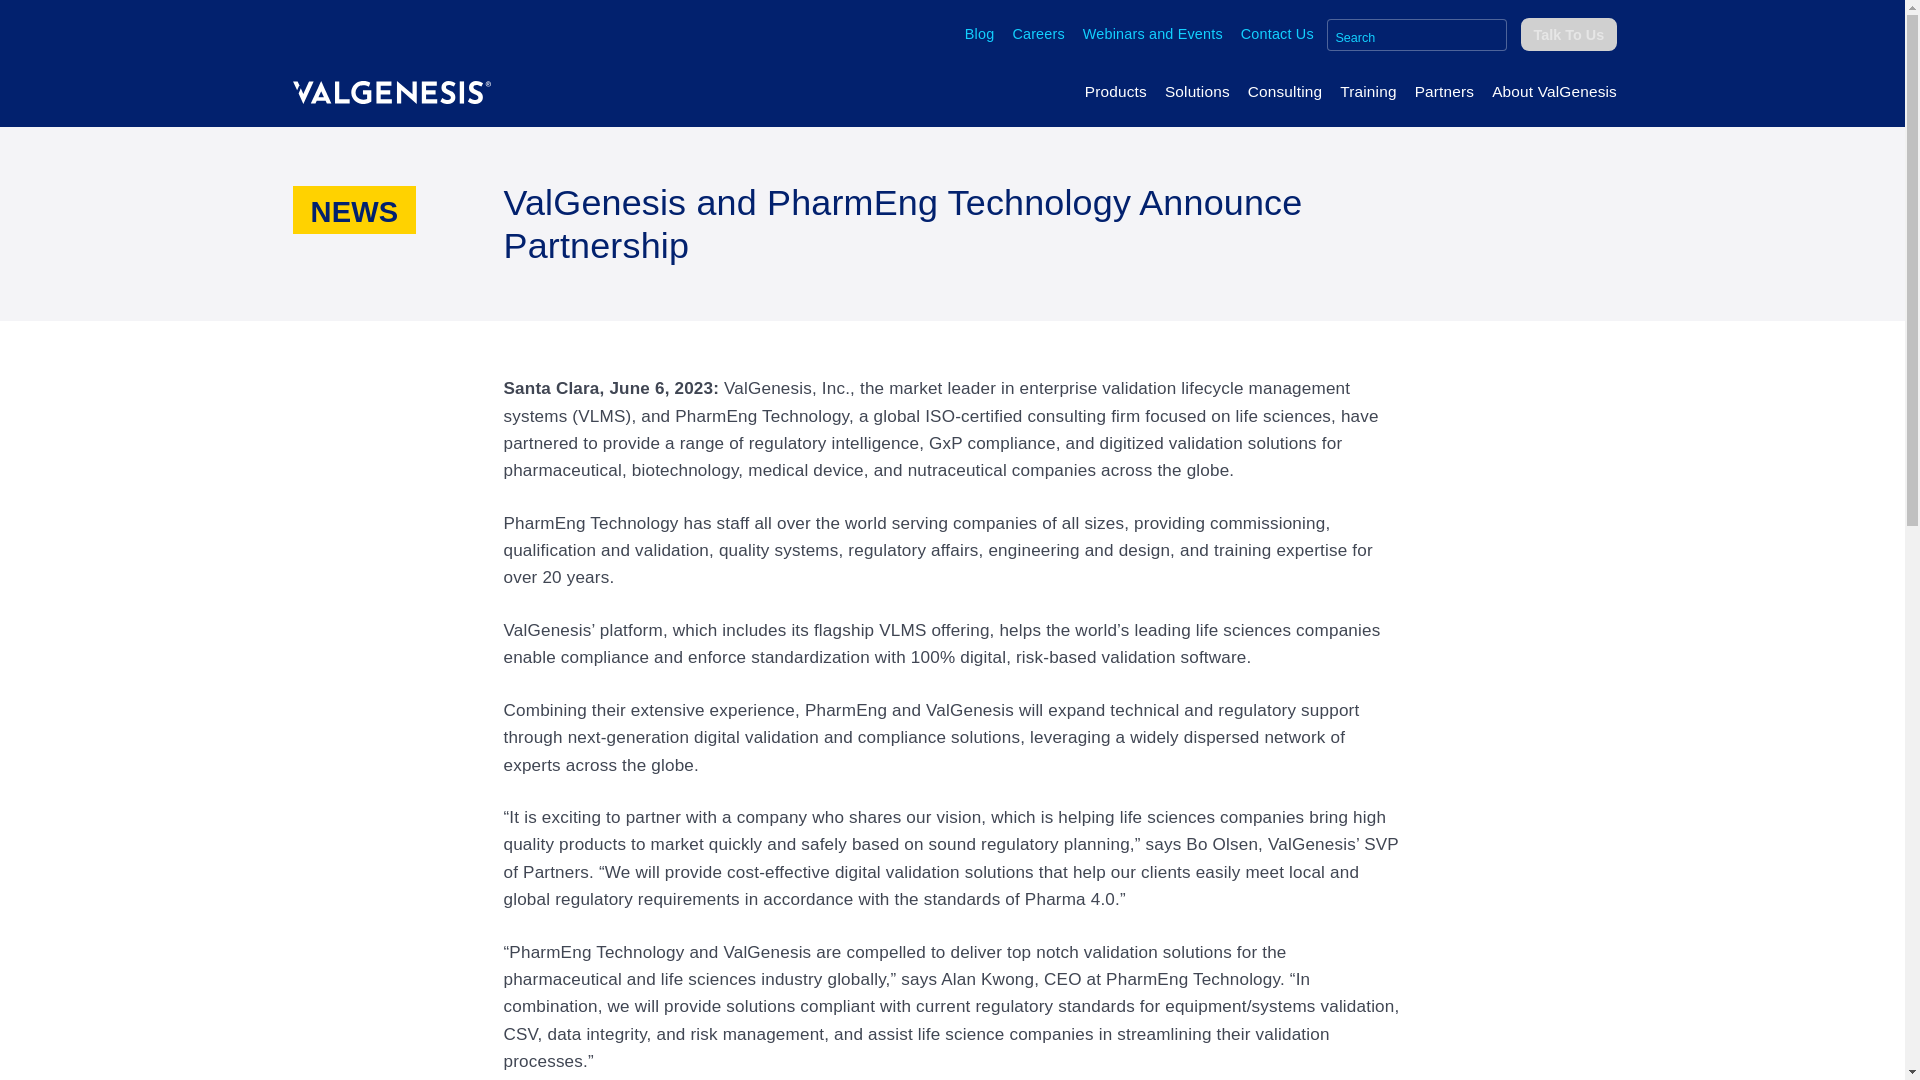  I want to click on Contact Us, so click(1277, 34).